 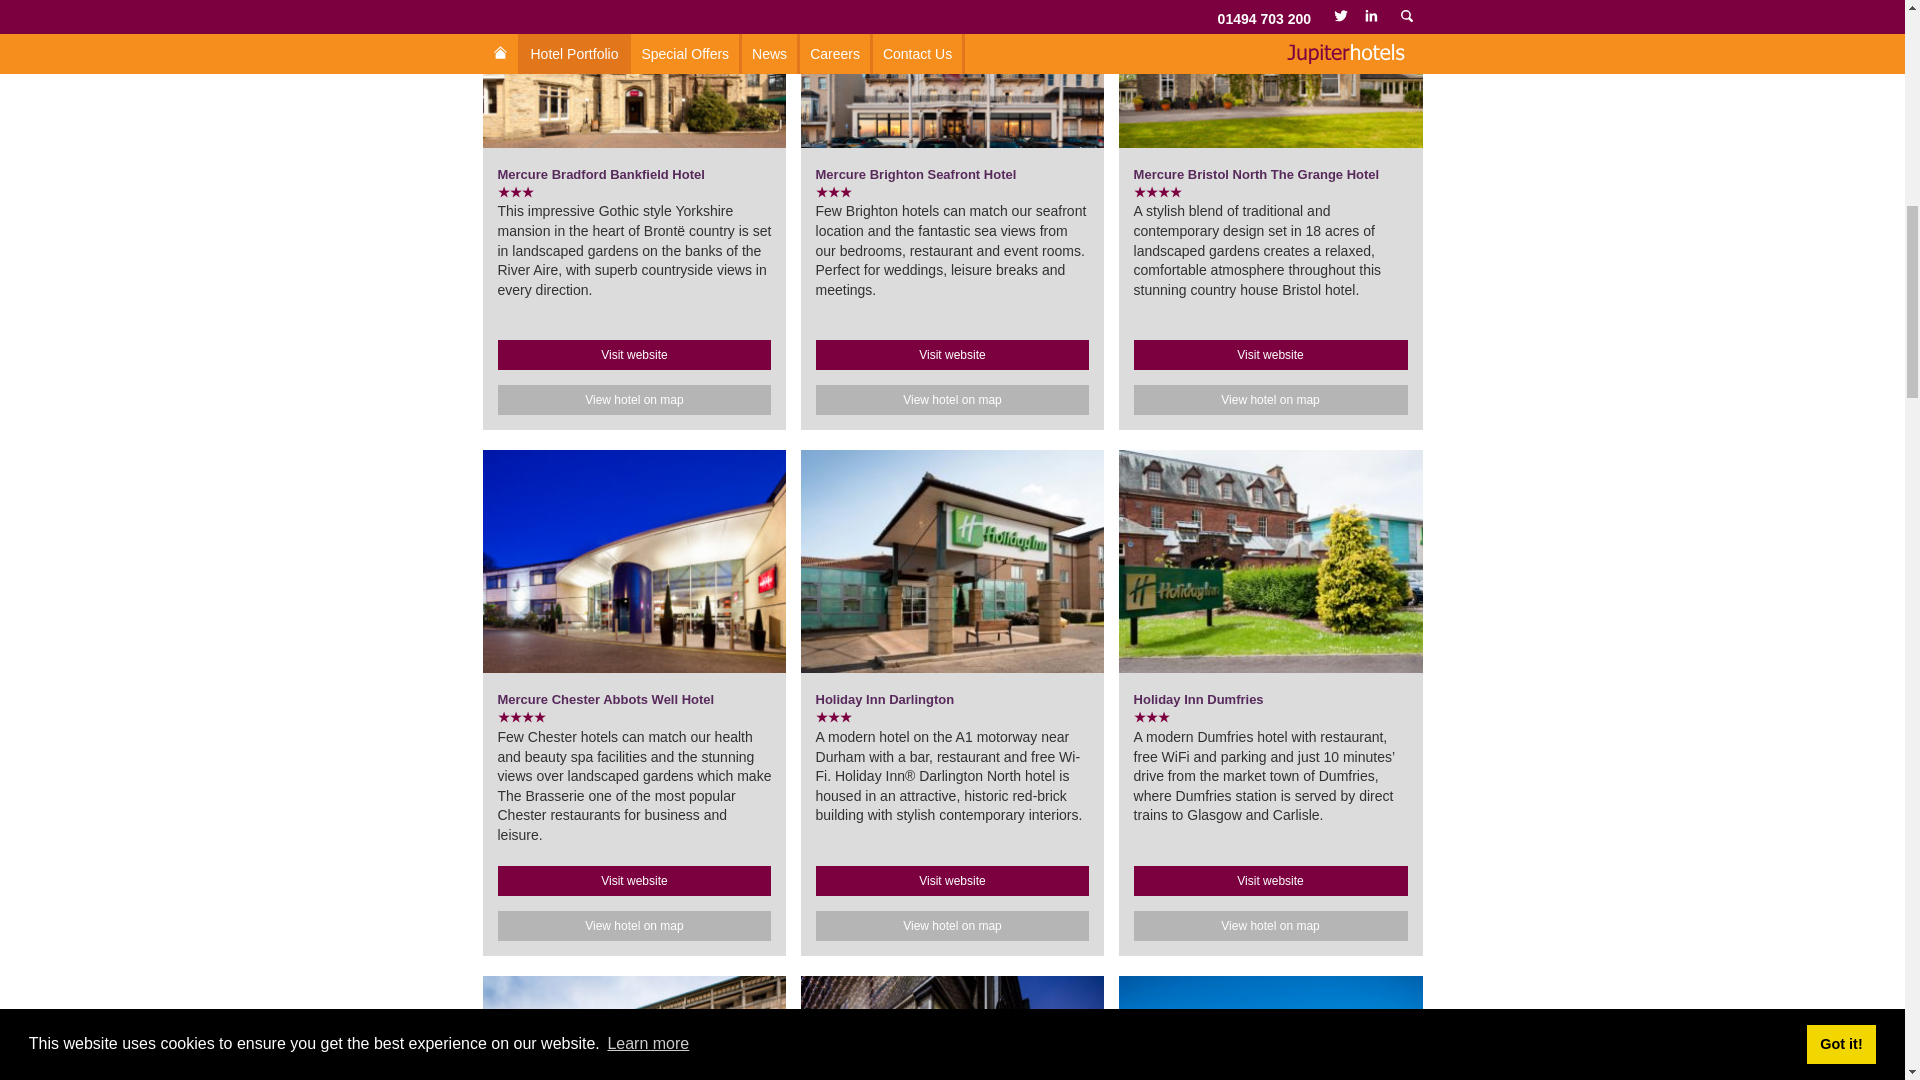 What do you see at coordinates (600, 174) in the screenshot?
I see `Mercure Bradford Bankfield Hotel` at bounding box center [600, 174].